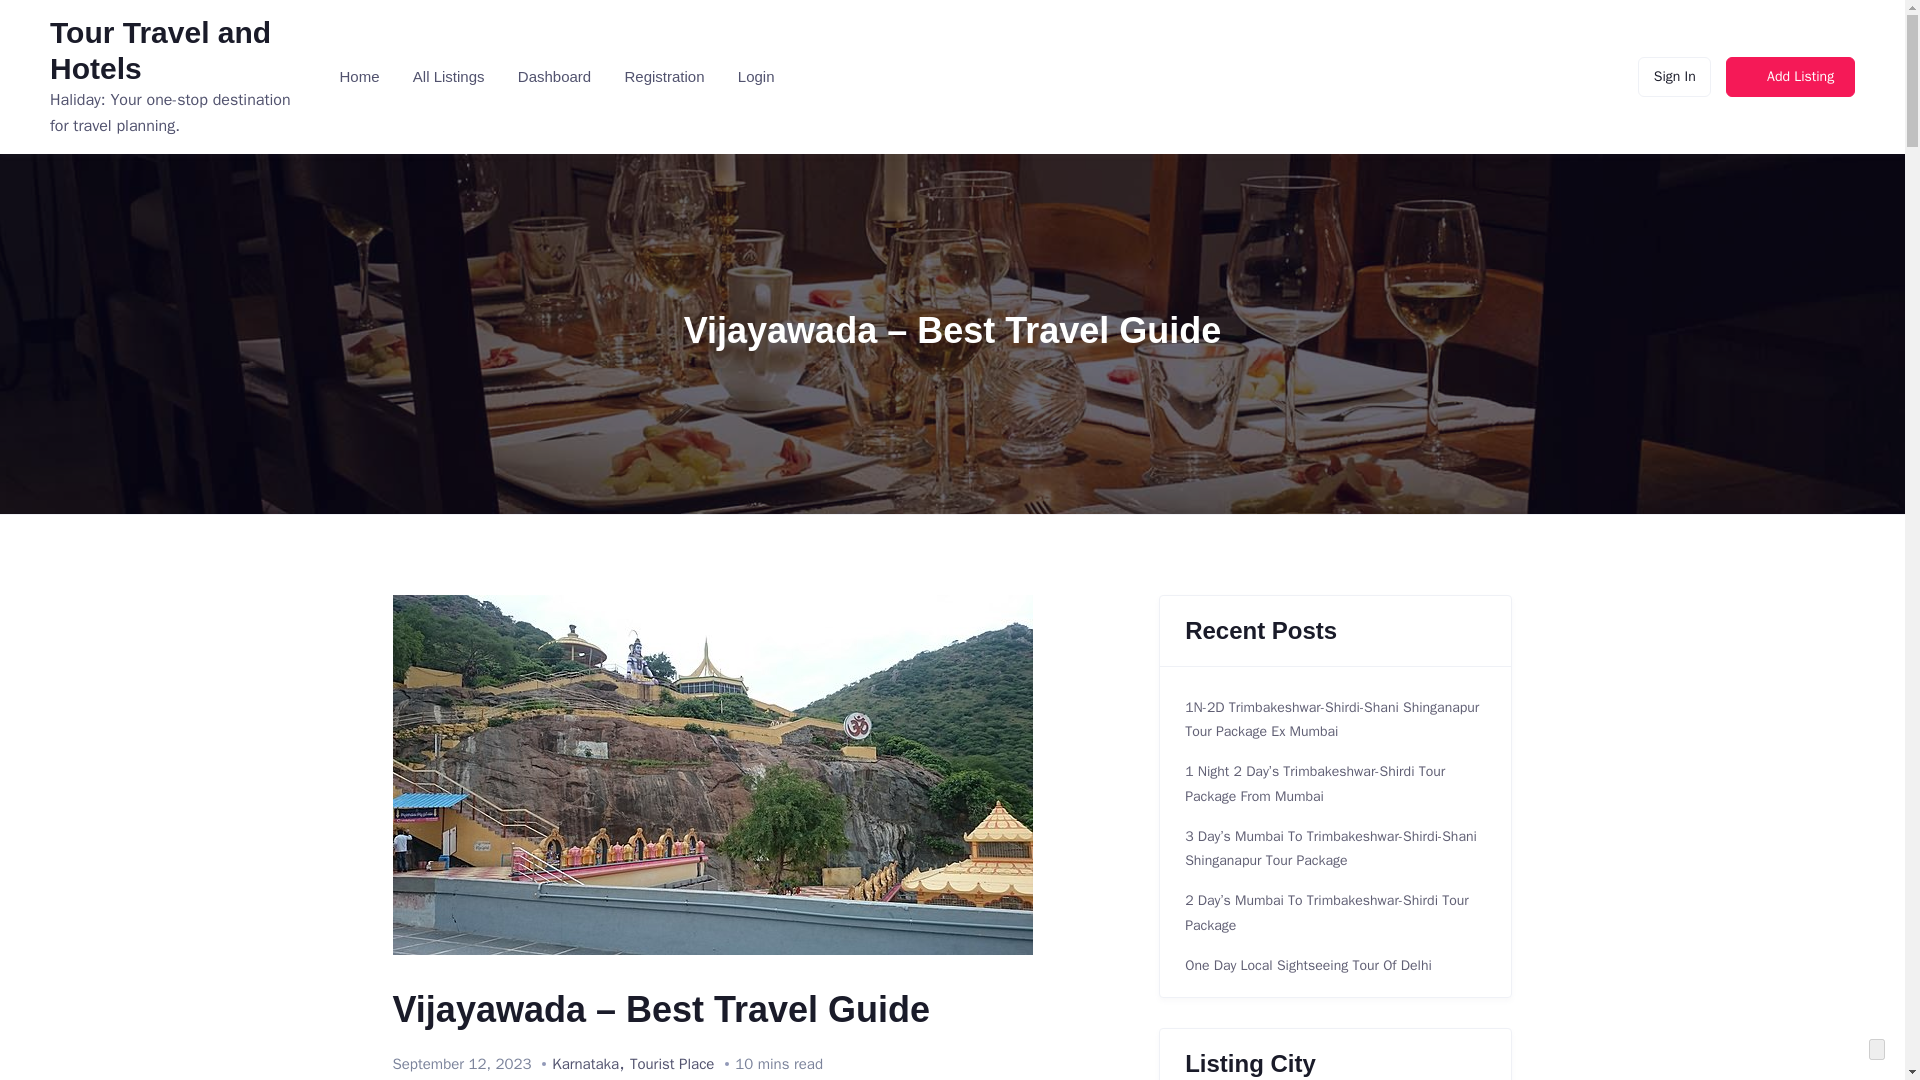 This screenshot has height=1080, width=1920. Describe the element at coordinates (447, 78) in the screenshot. I see `All Listings` at that location.